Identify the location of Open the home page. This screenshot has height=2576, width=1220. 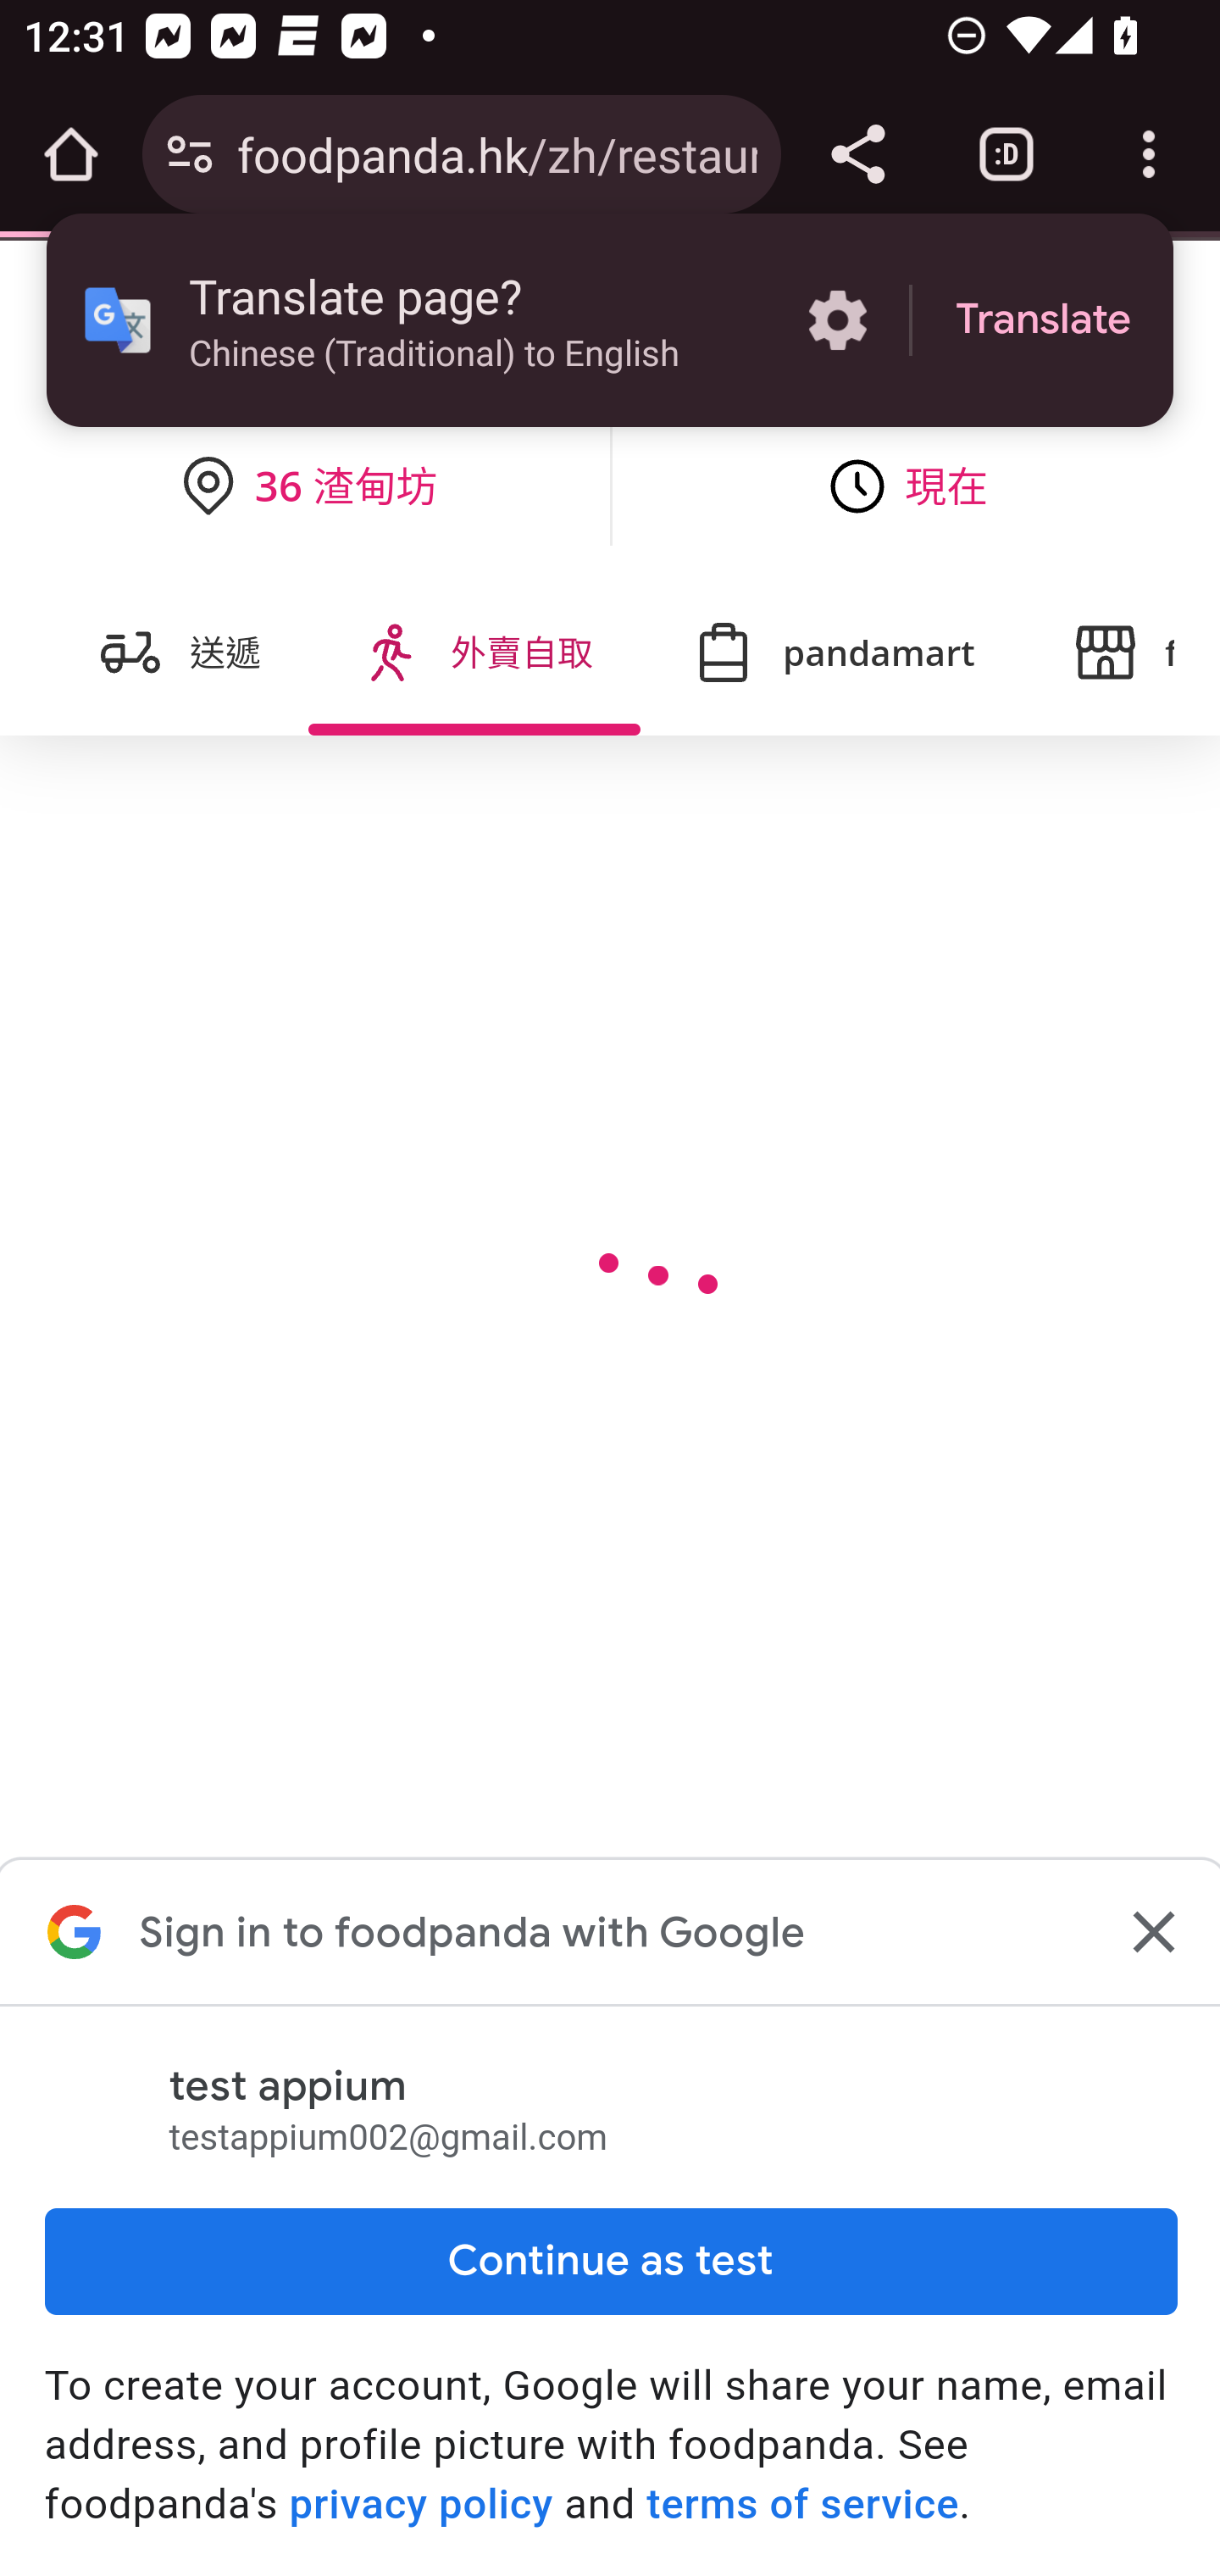
(71, 154).